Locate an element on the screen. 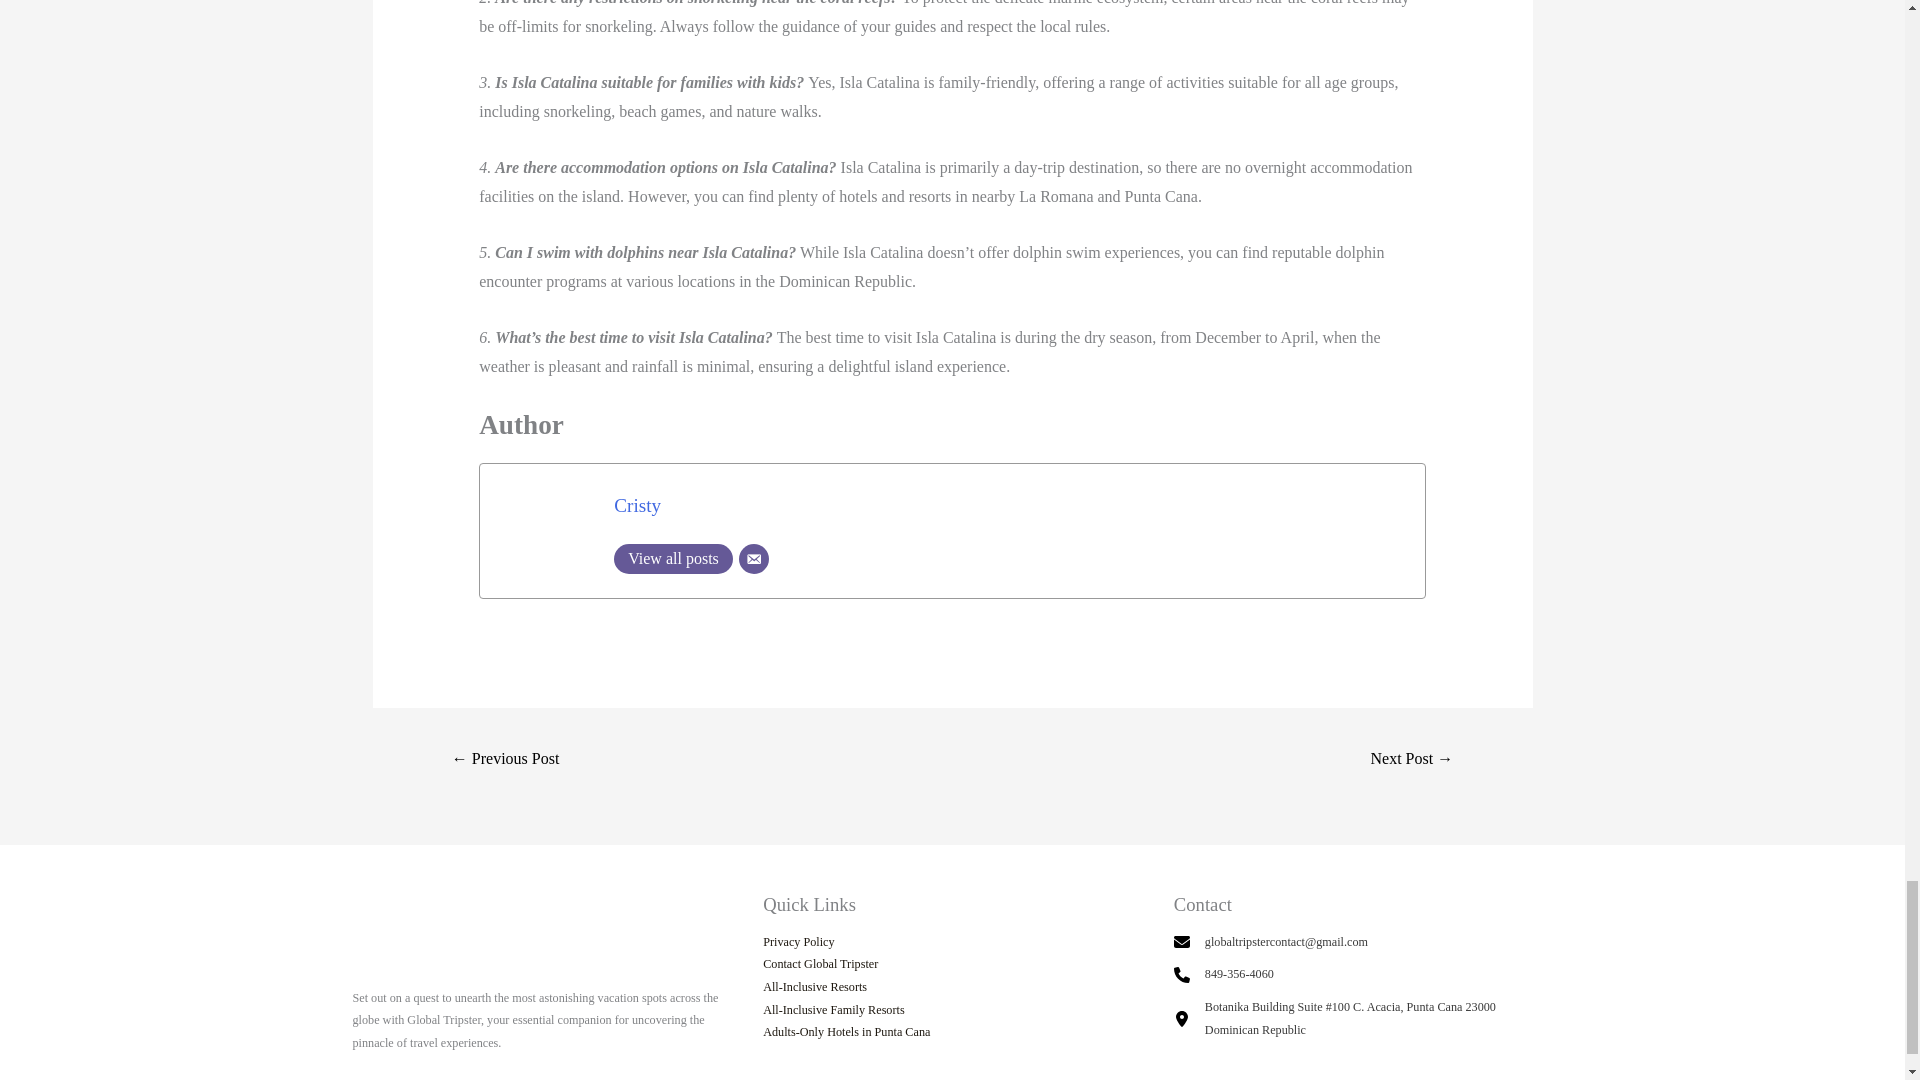  View all posts is located at coordinates (674, 558).